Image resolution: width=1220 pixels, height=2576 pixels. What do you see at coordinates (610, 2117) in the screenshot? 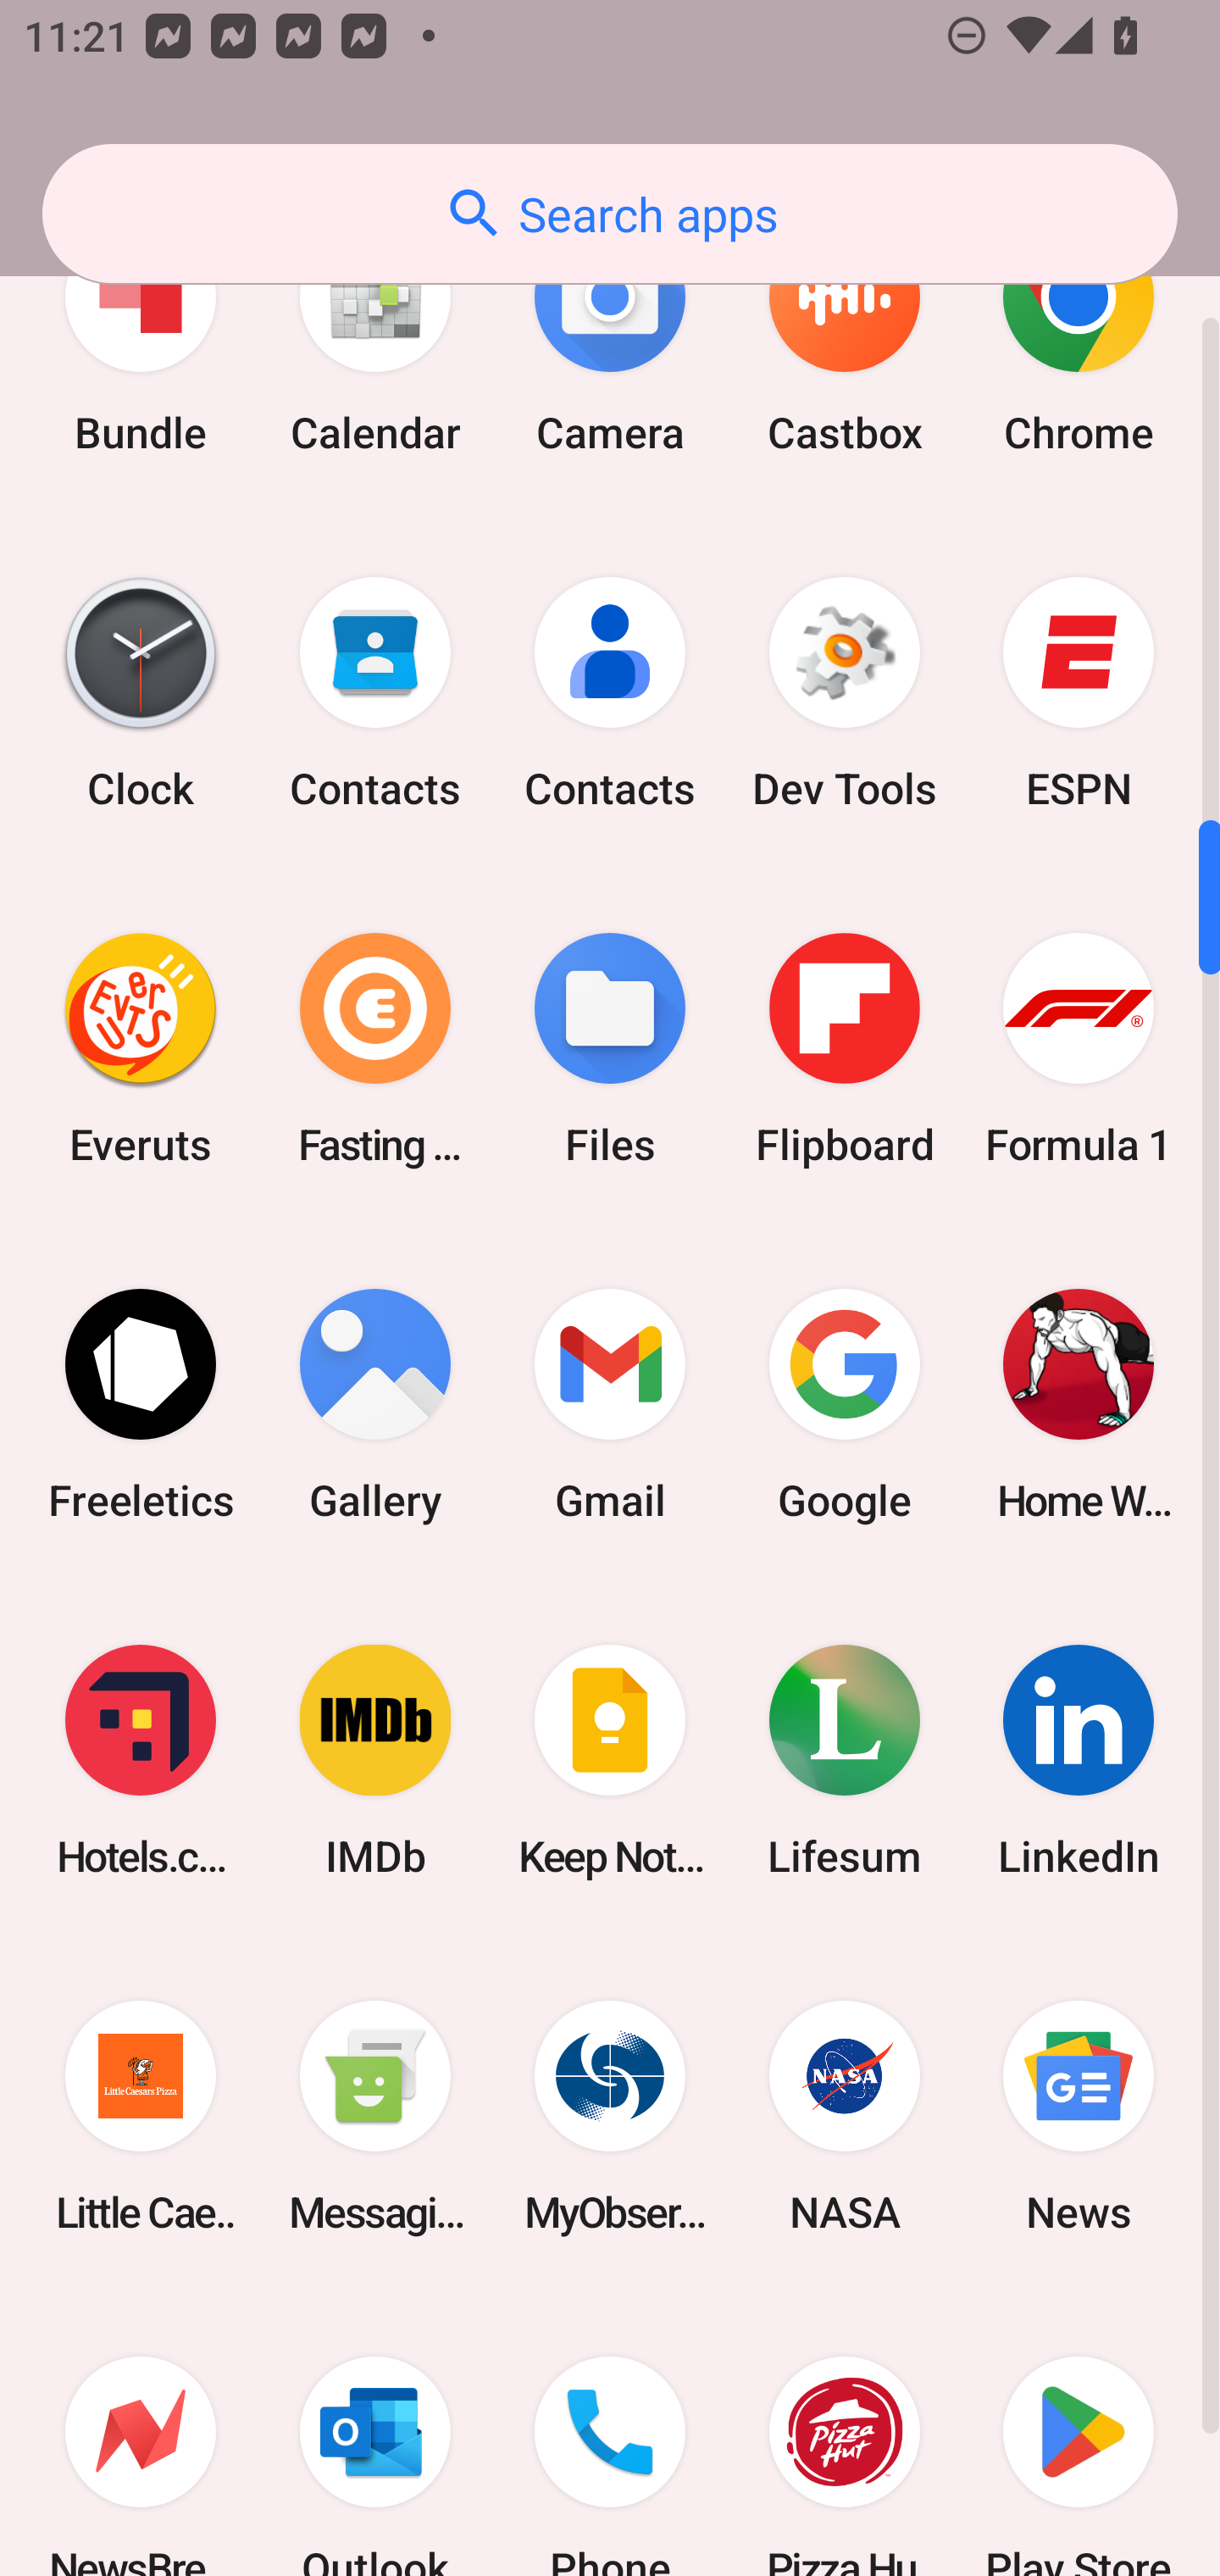
I see `MyObservatory` at bounding box center [610, 2117].